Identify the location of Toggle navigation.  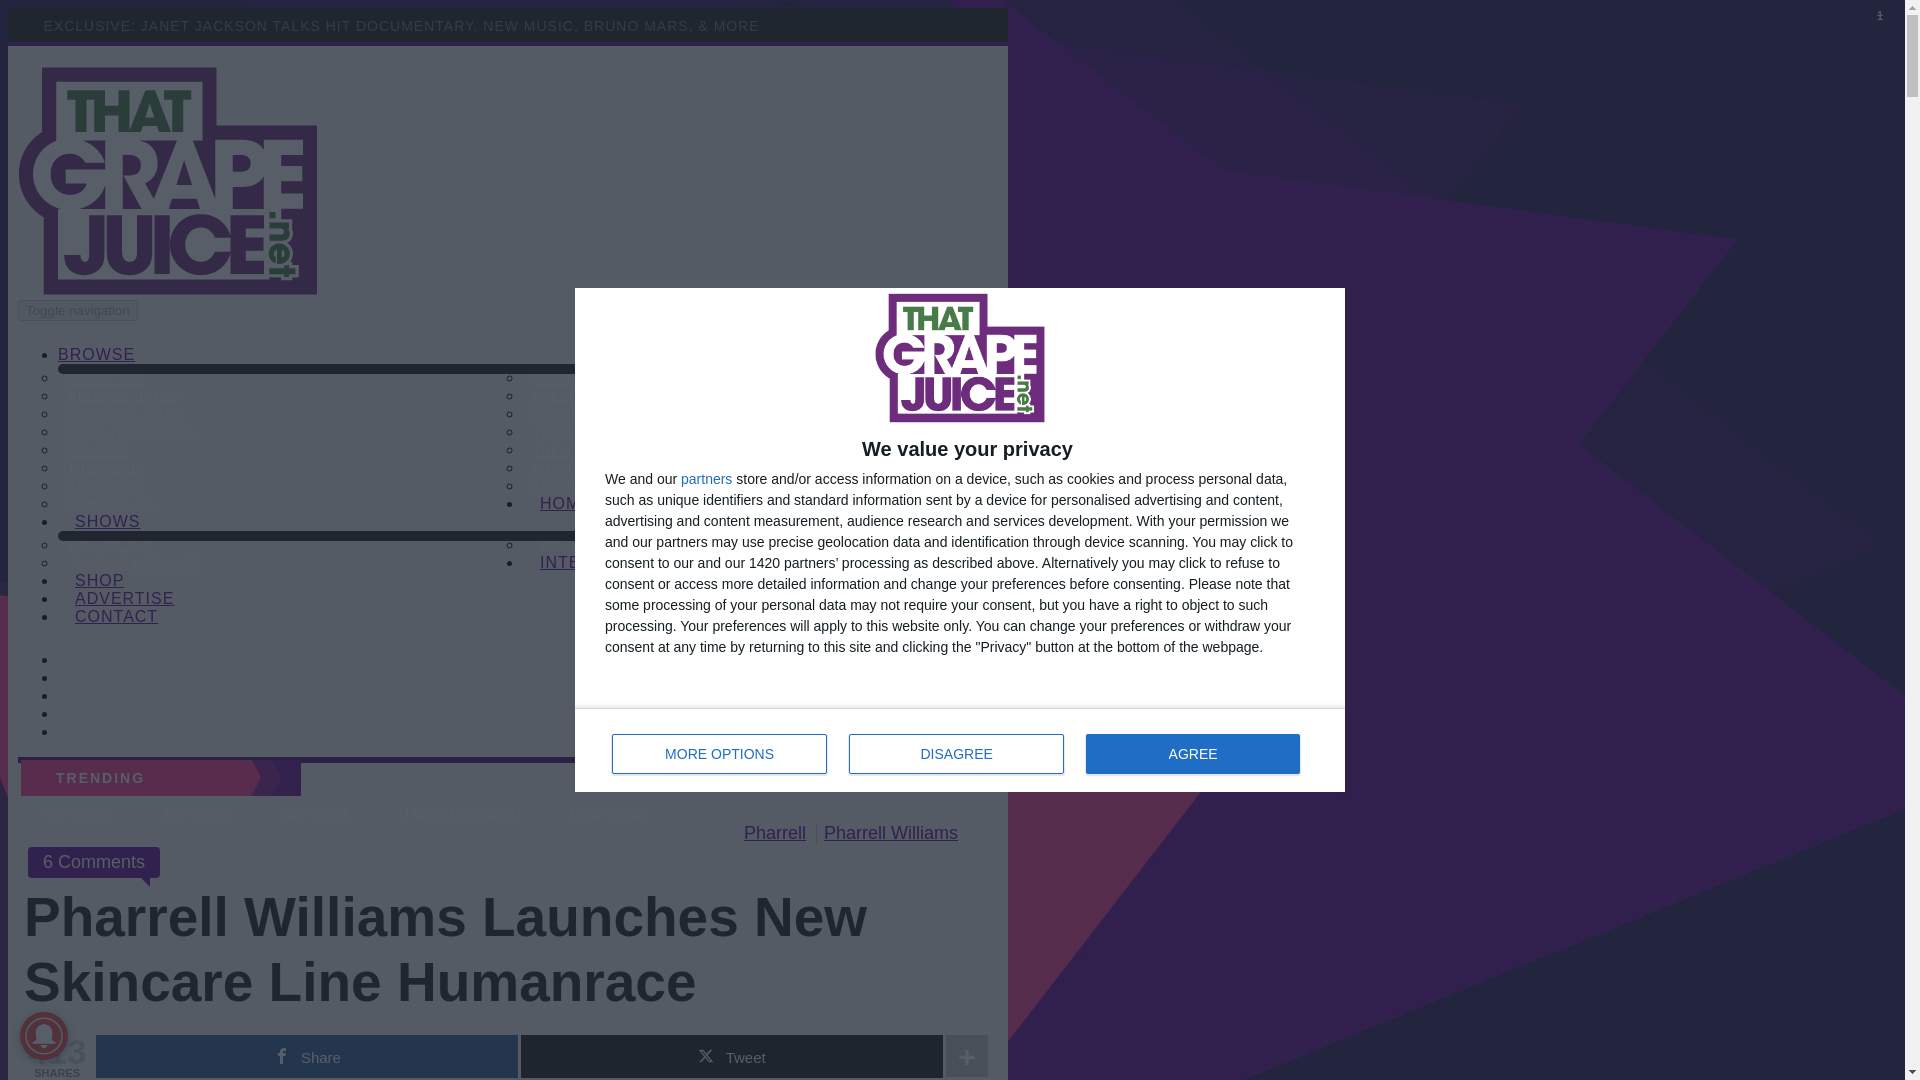
(78, 310).